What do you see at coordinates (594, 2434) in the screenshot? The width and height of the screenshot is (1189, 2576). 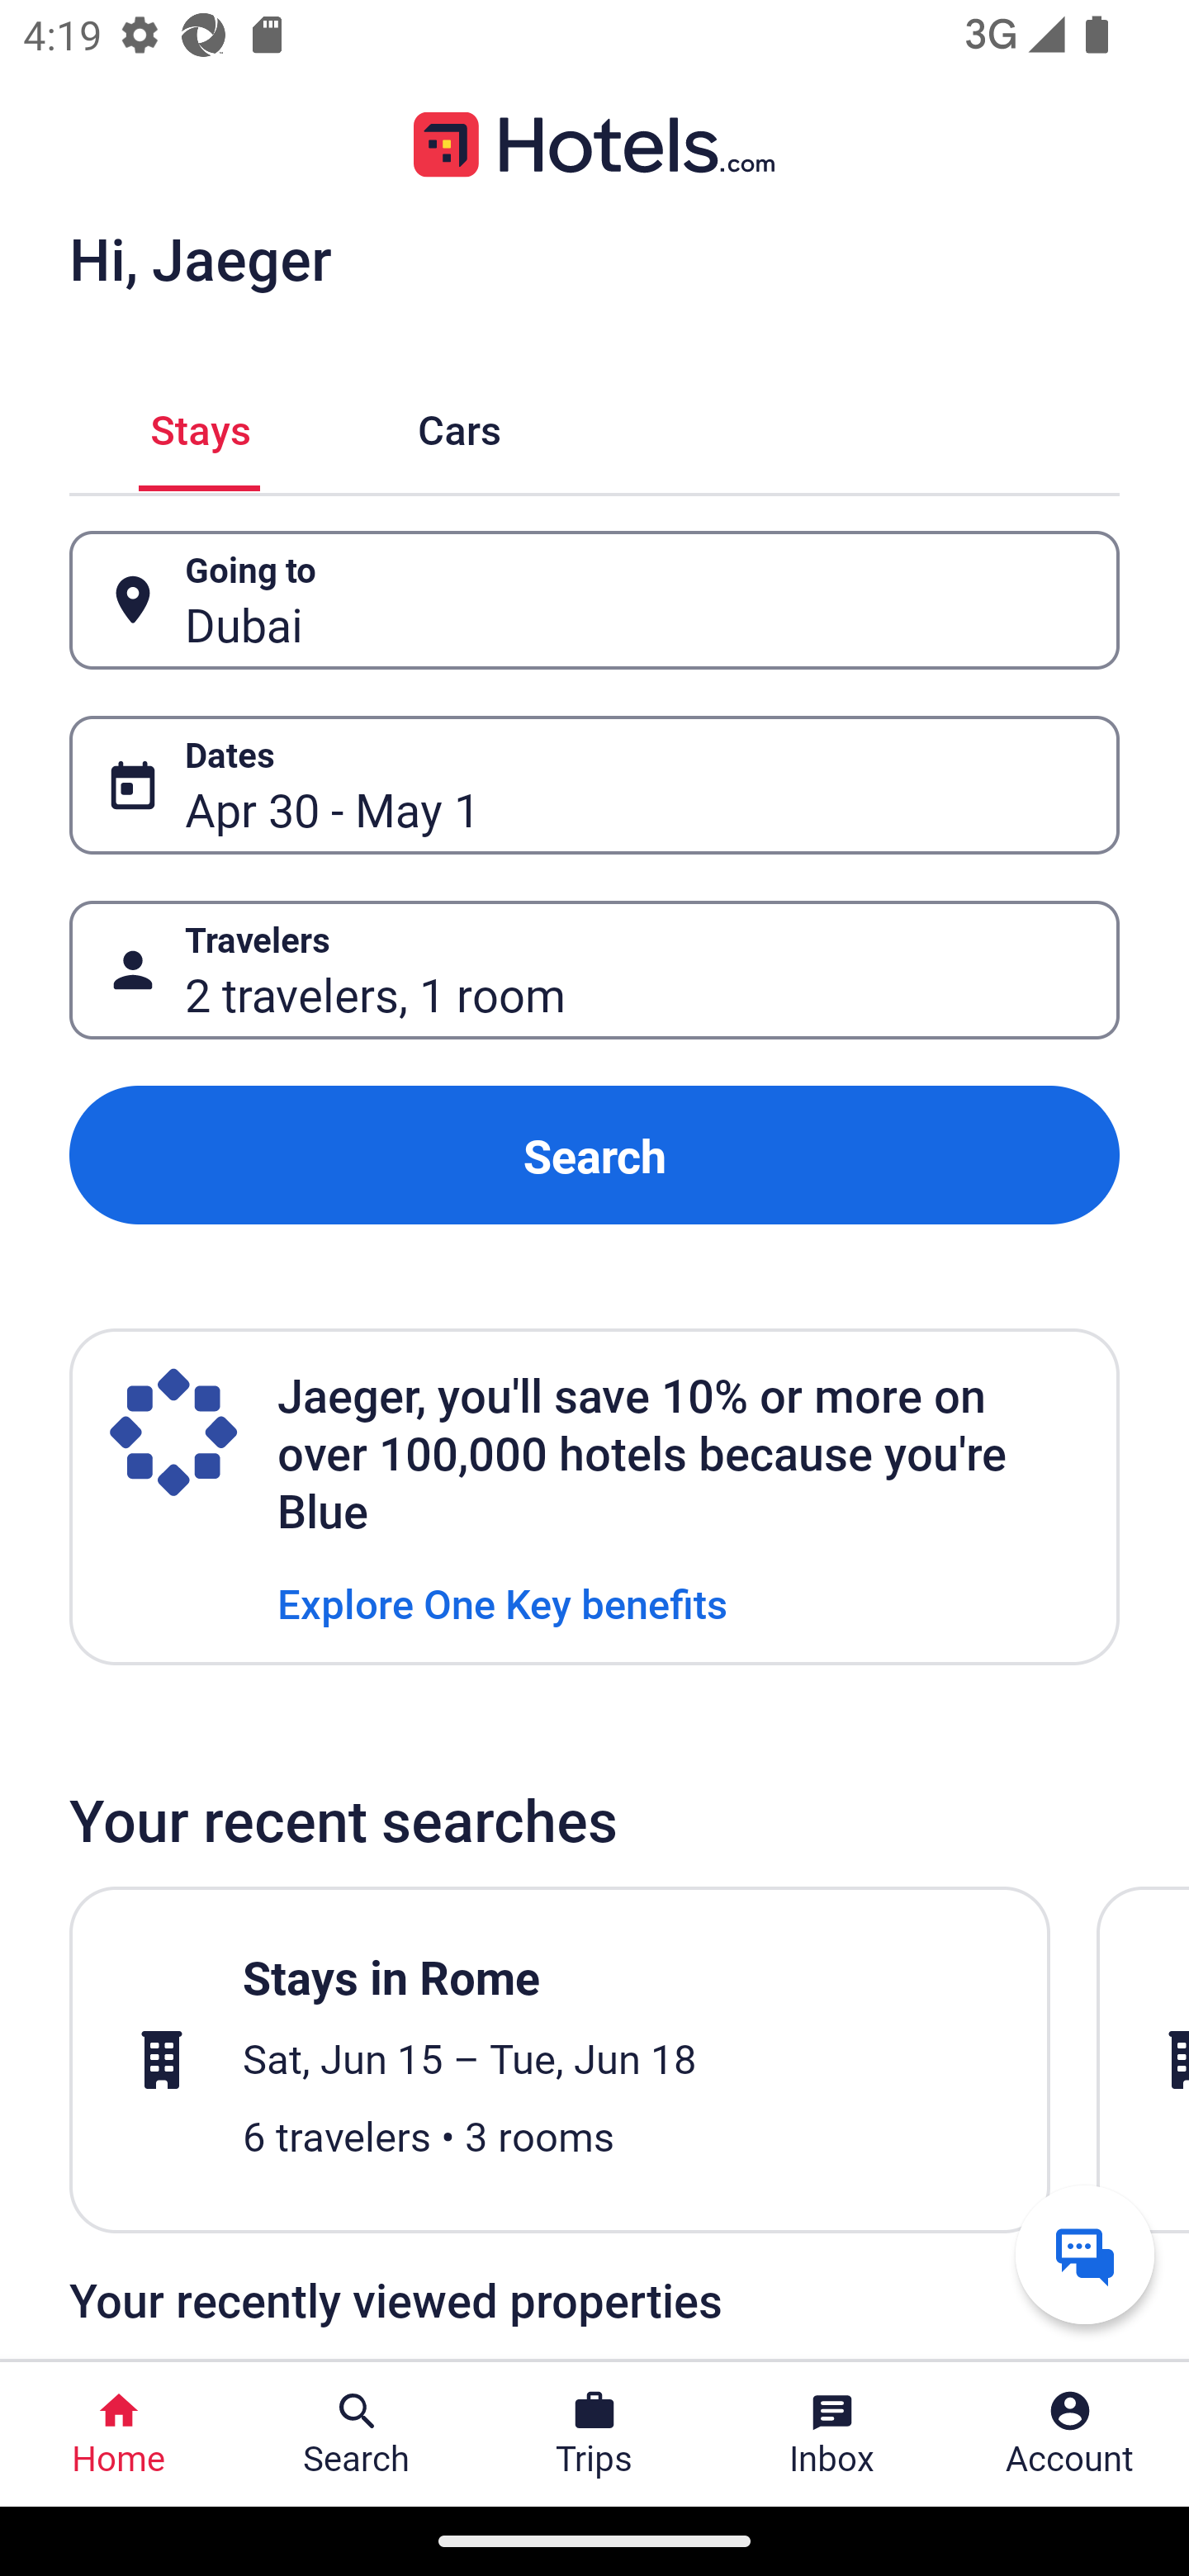 I see `Trips Trips Button` at bounding box center [594, 2434].